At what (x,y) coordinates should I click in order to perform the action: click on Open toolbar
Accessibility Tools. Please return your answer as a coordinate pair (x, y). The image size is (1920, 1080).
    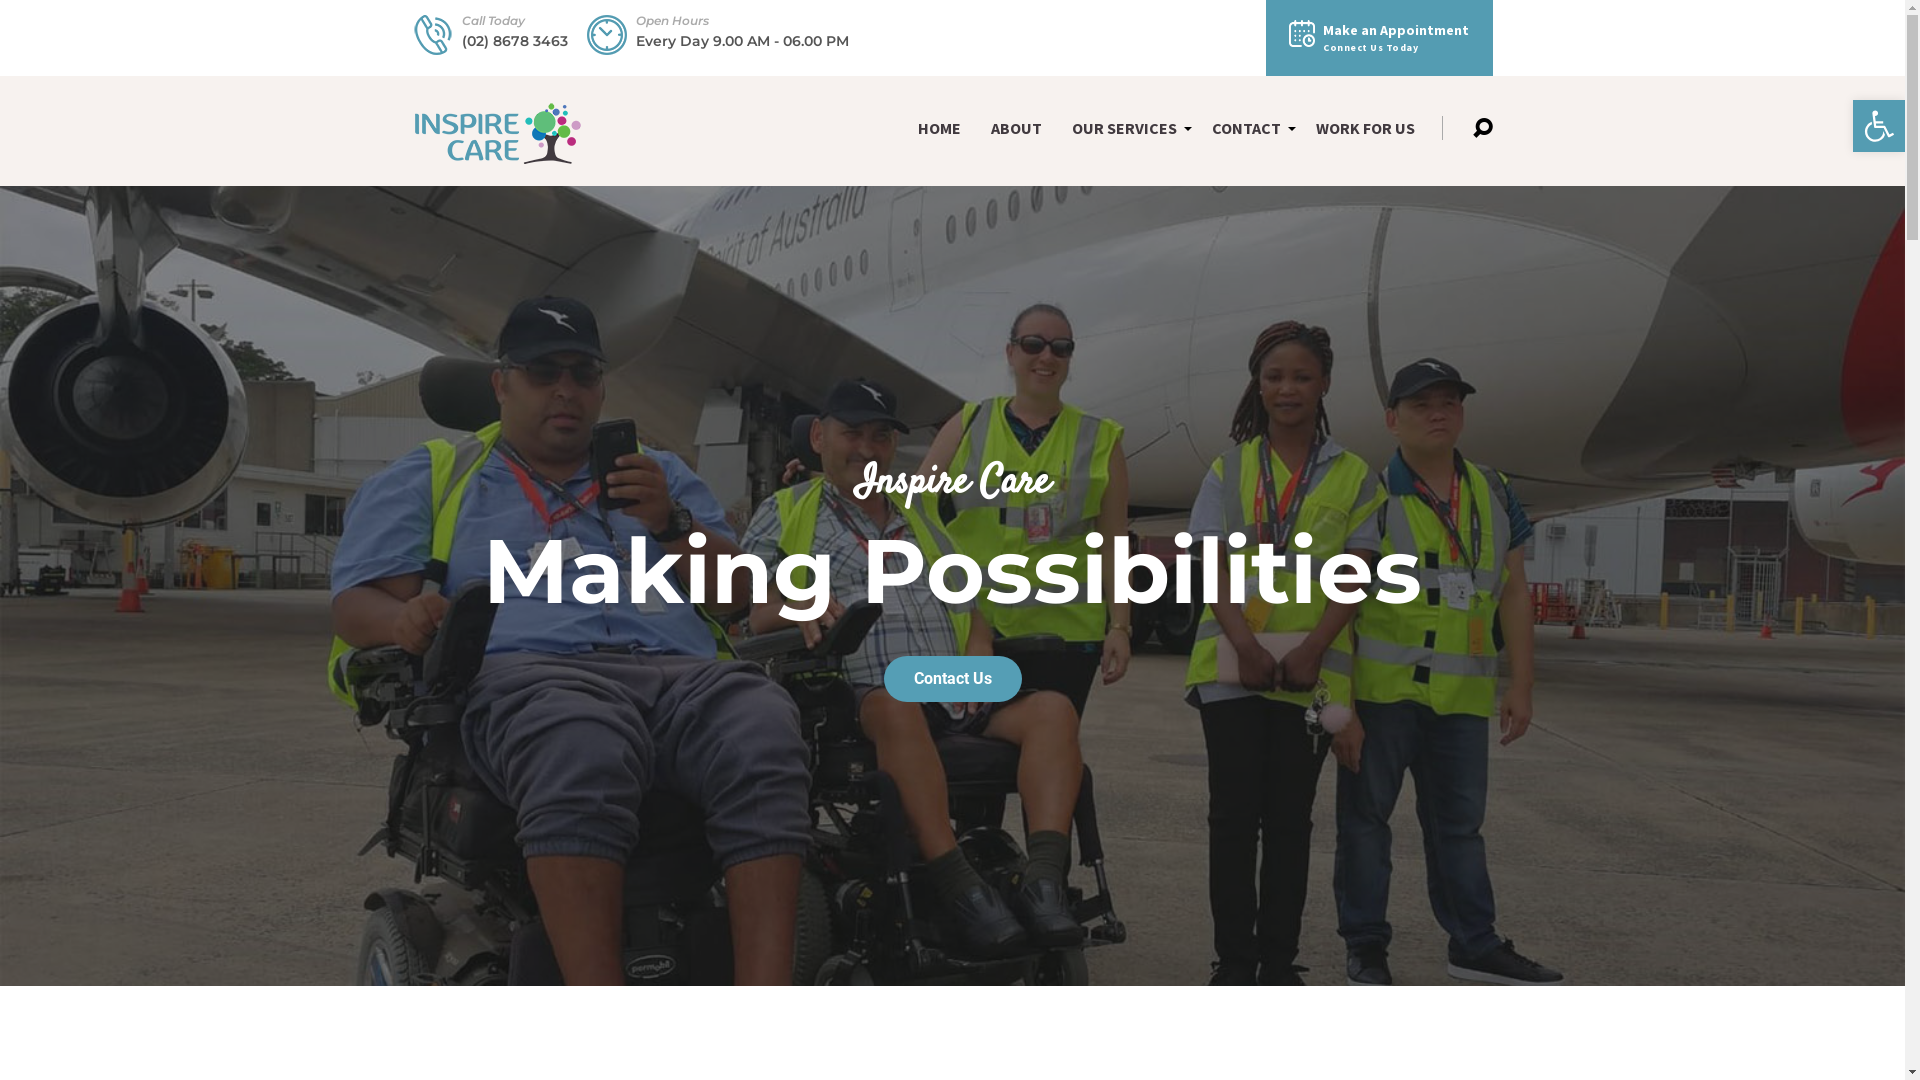
    Looking at the image, I should click on (1879, 126).